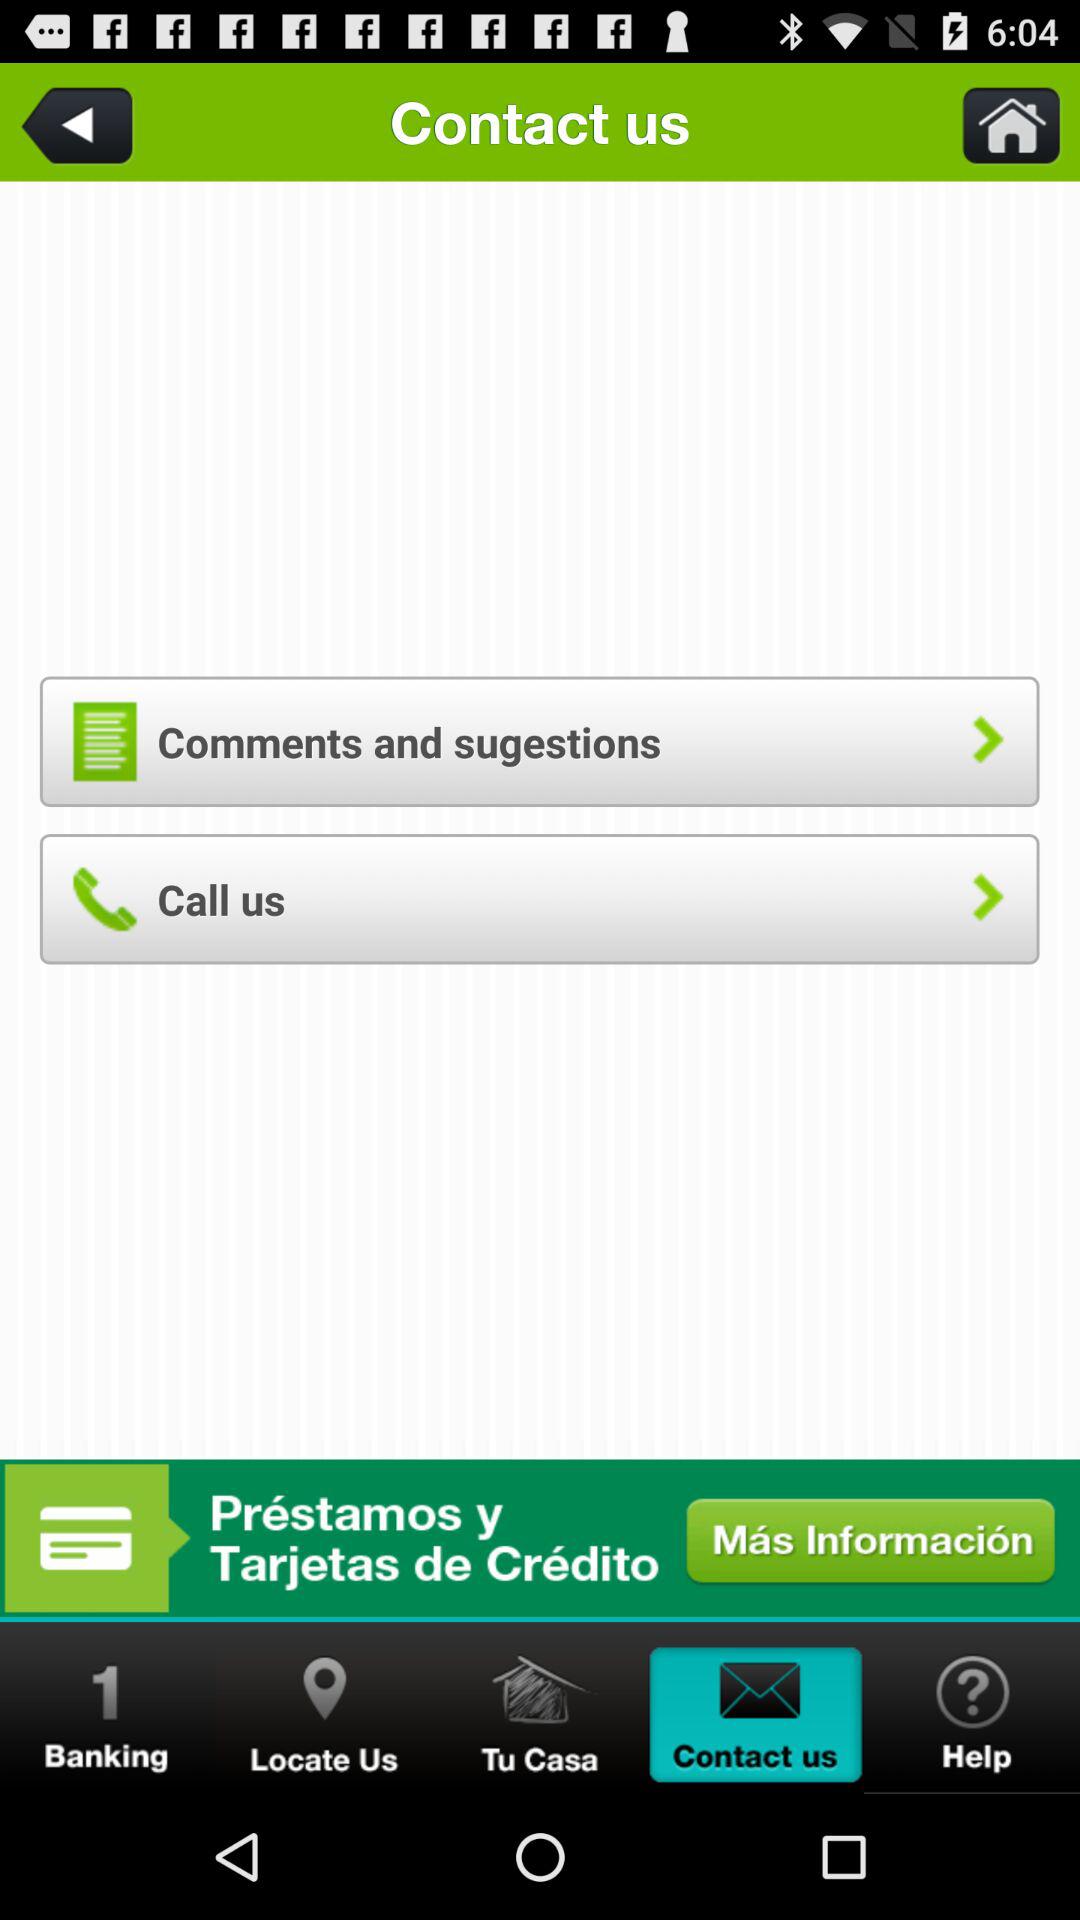  What do you see at coordinates (539, 898) in the screenshot?
I see `press the call us` at bounding box center [539, 898].